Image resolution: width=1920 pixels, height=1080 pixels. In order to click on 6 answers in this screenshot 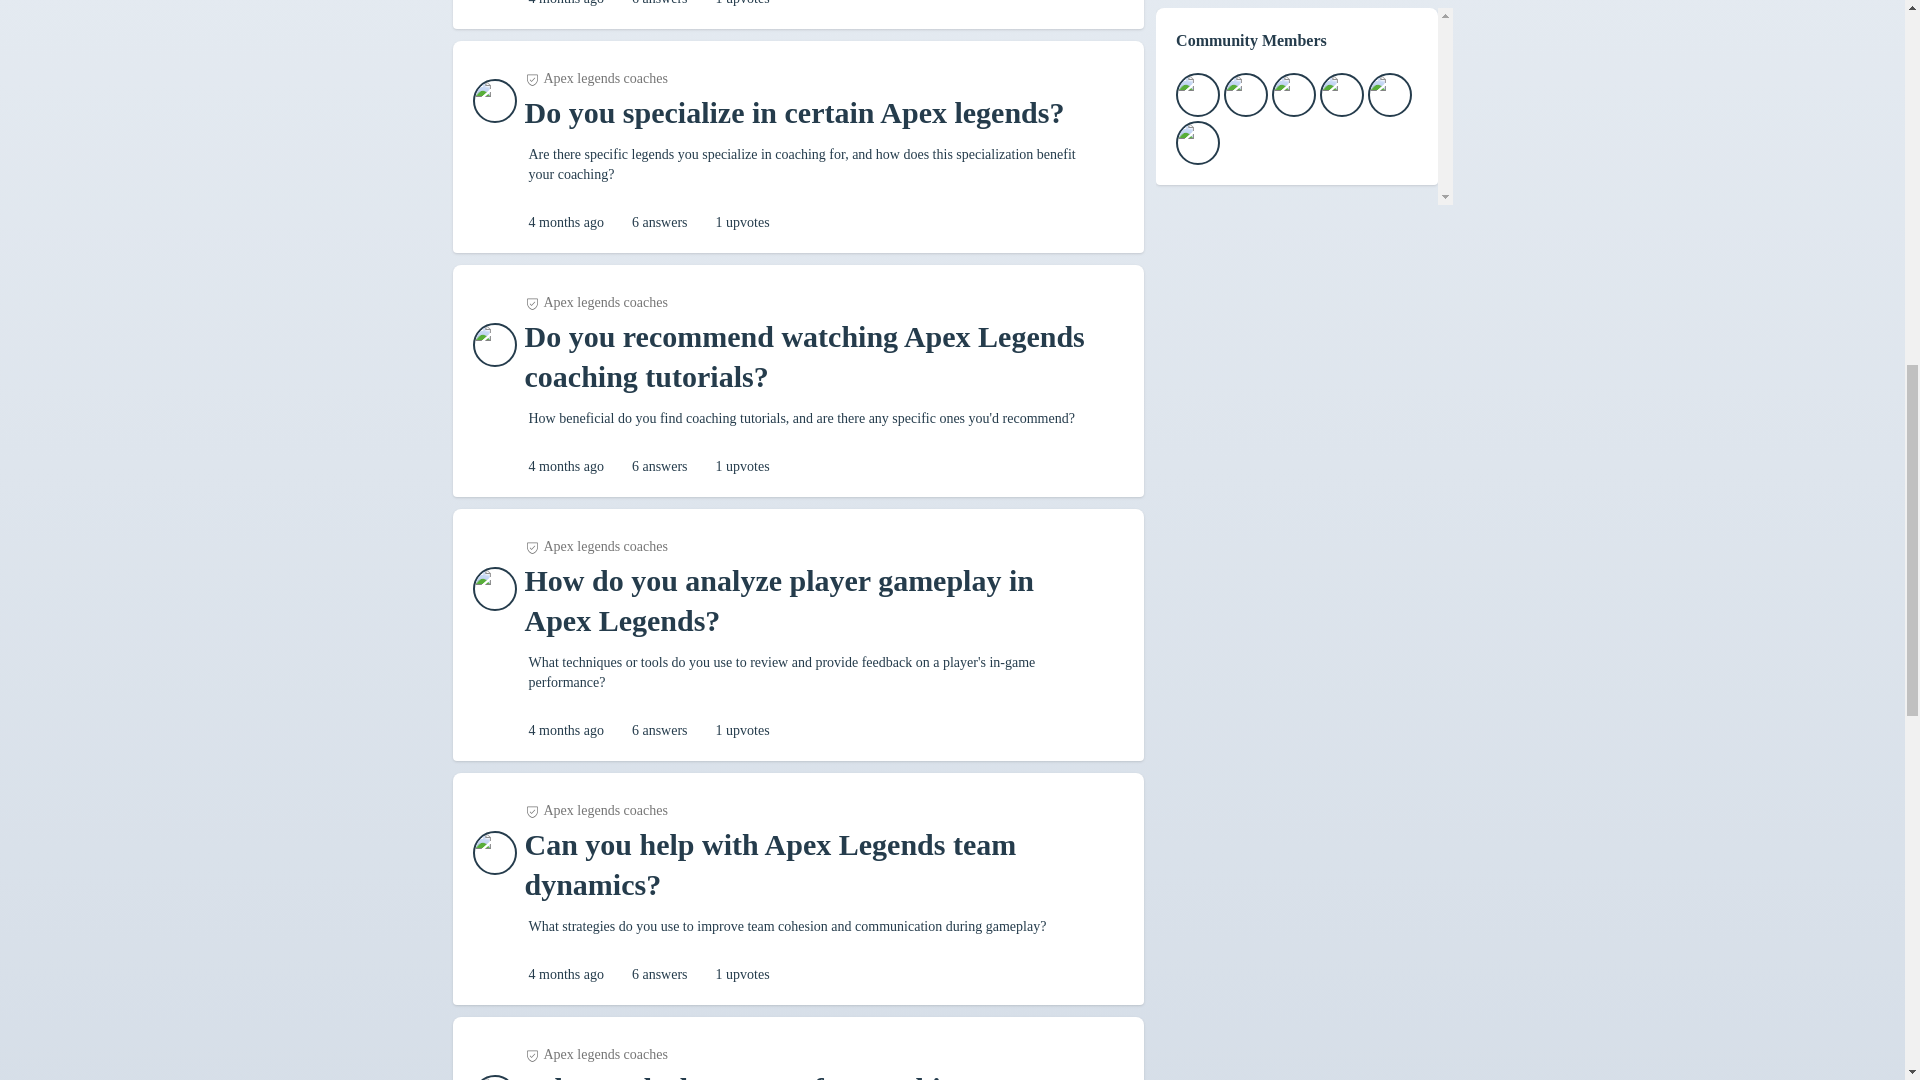, I will do `click(659, 466)`.